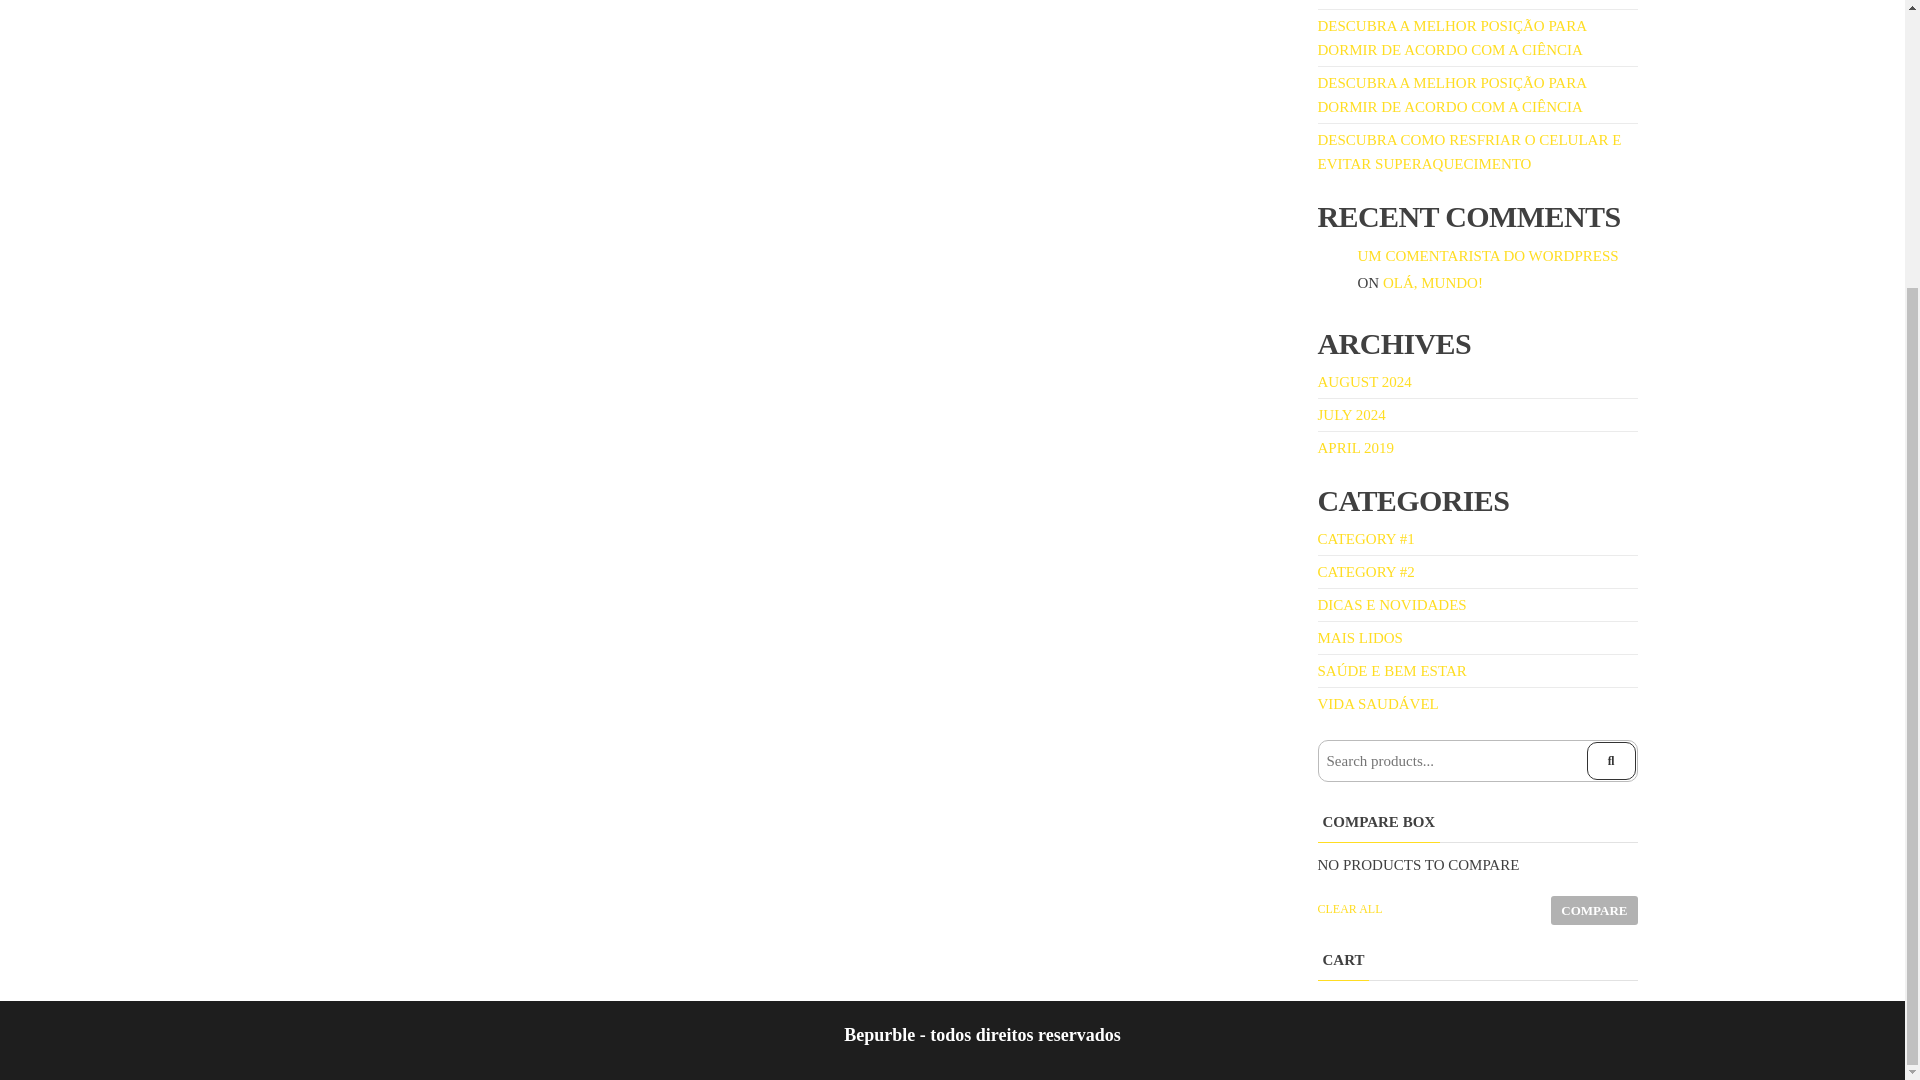  Describe the element at coordinates (1470, 151) in the screenshot. I see `DESCUBRA COMO RESFRIAR O CELULAR E EVITAR SUPERAQUECIMENTO` at that location.